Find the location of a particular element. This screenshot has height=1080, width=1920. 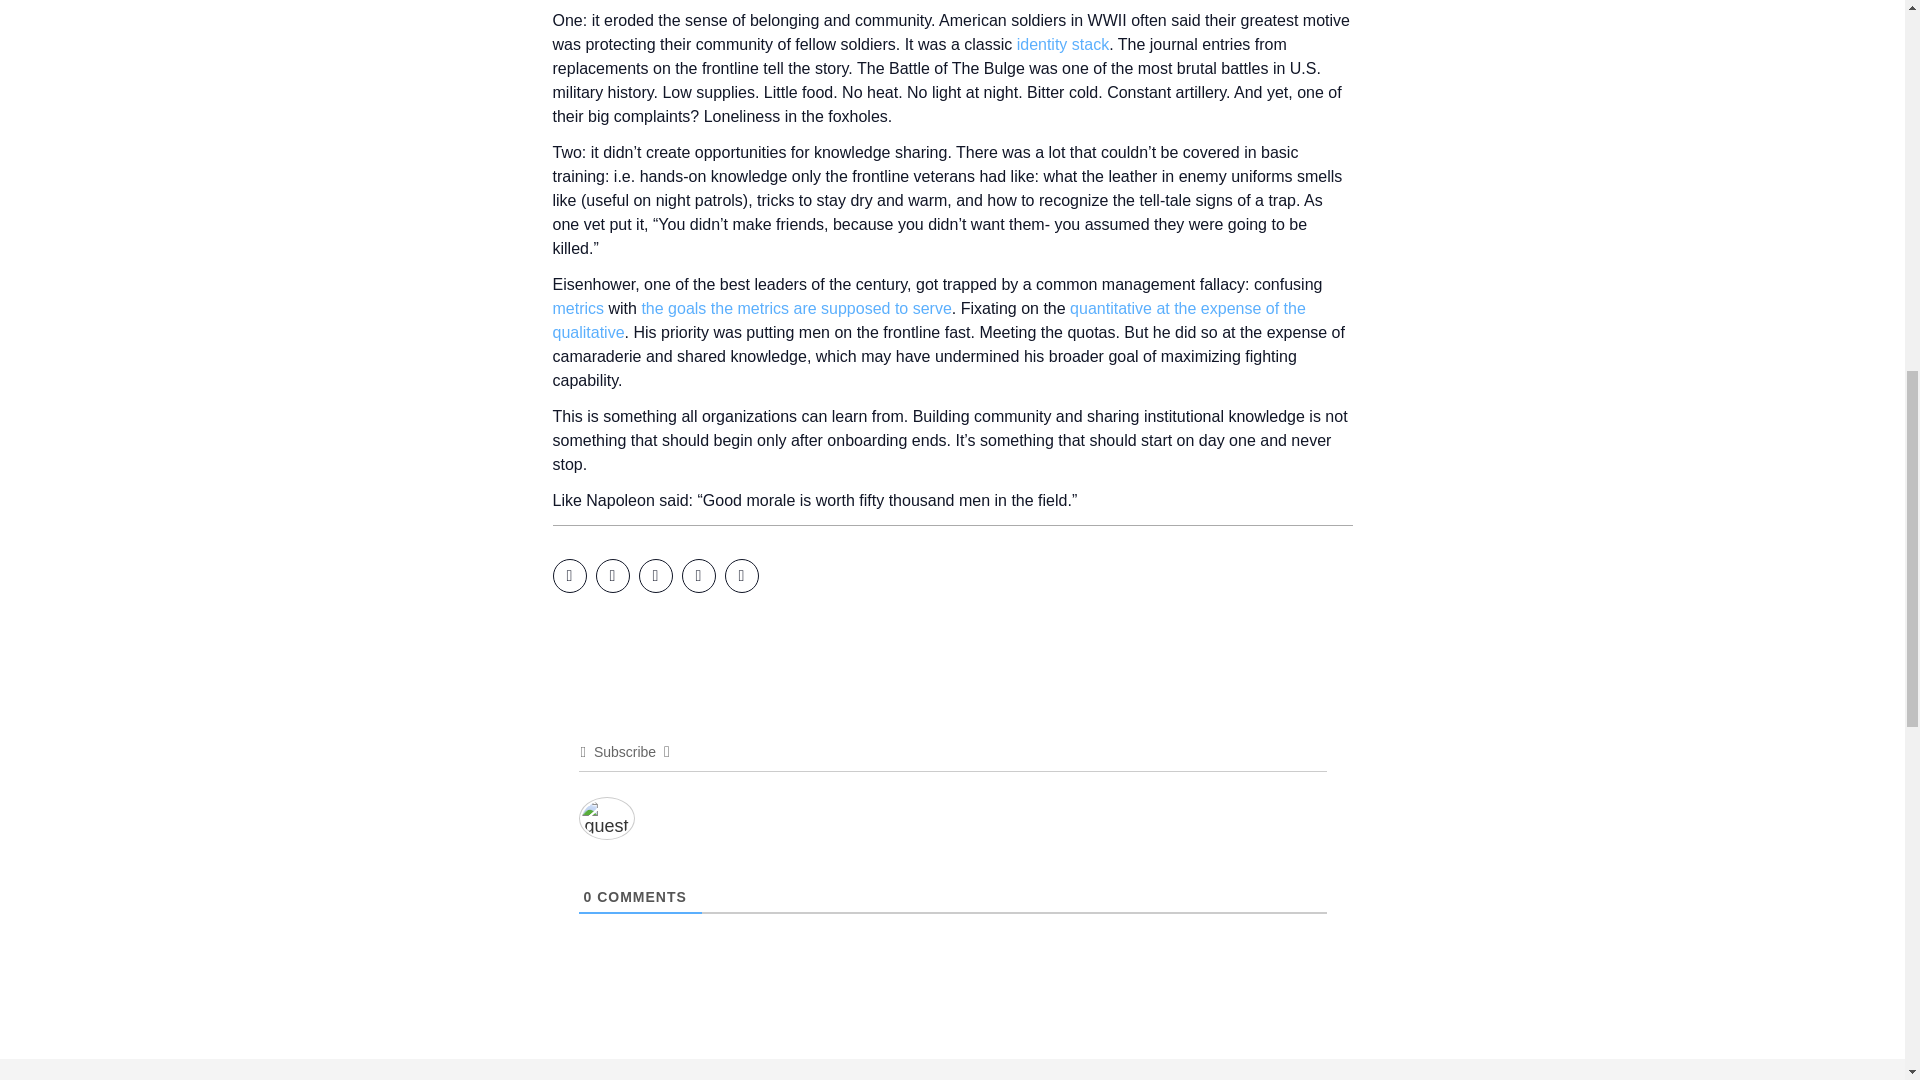

metrics is located at coordinates (578, 308).